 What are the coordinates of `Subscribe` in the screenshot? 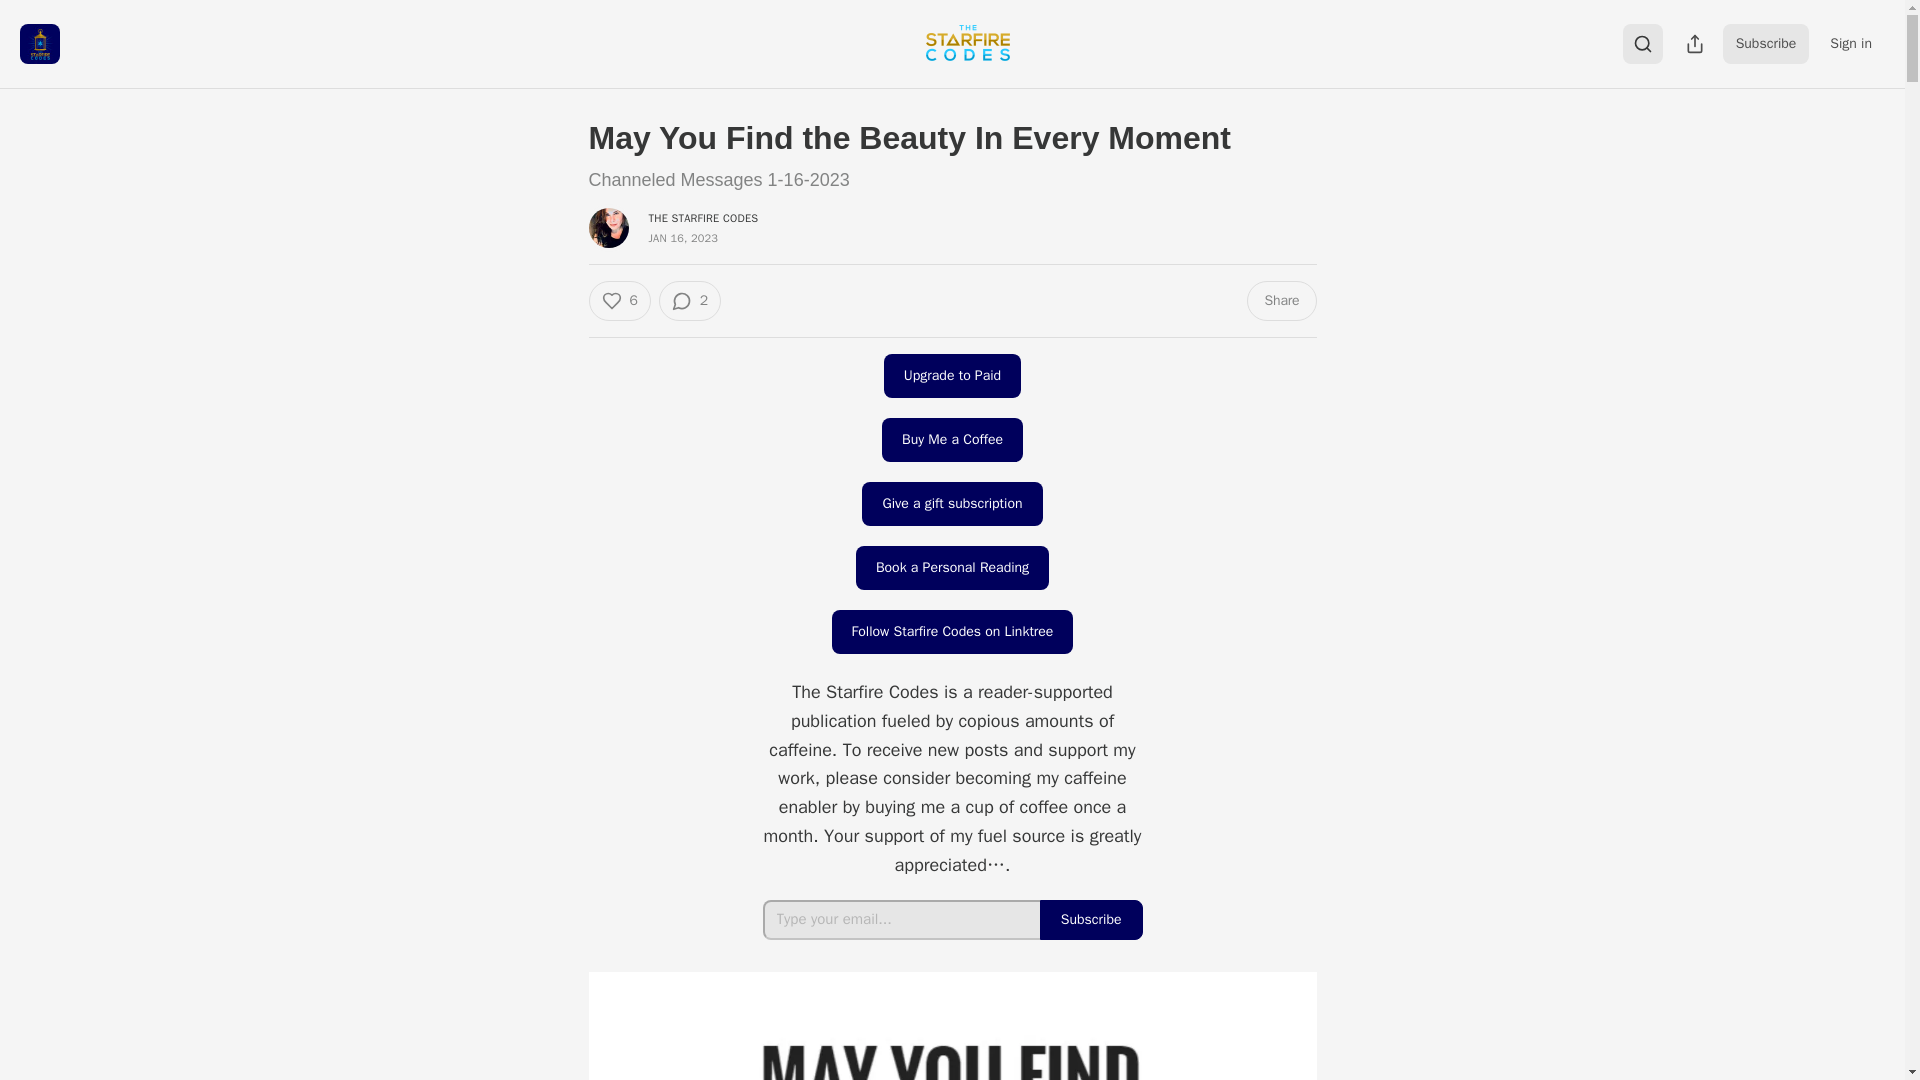 It's located at (1766, 43).